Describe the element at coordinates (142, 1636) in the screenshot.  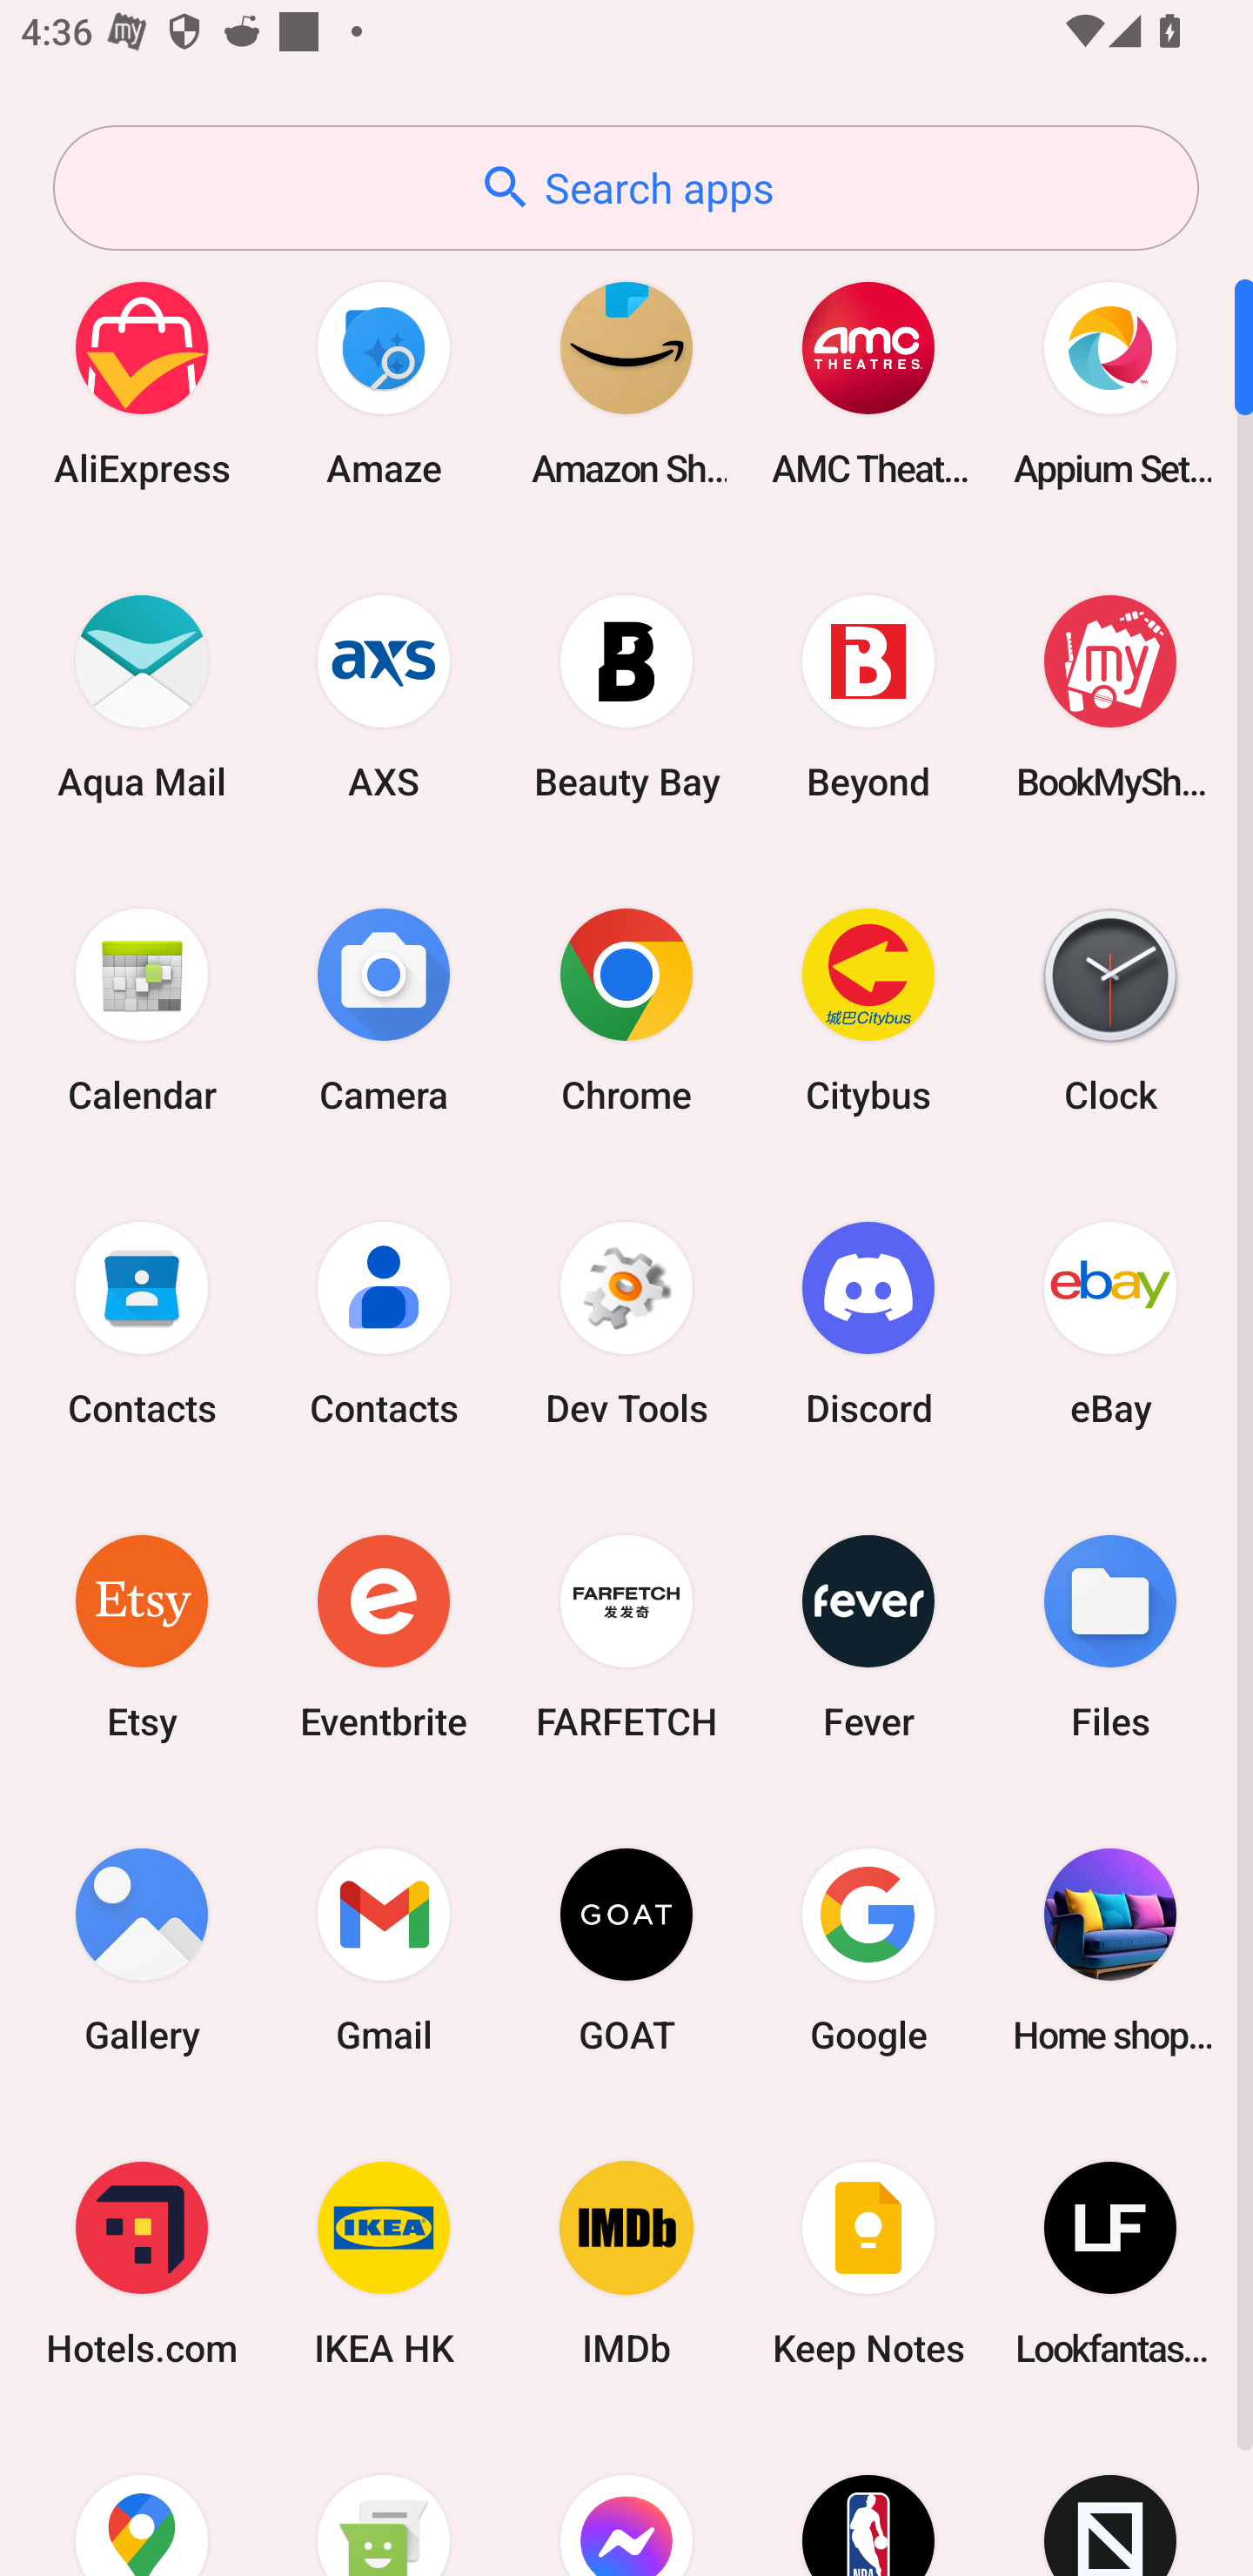
I see `Etsy` at that location.